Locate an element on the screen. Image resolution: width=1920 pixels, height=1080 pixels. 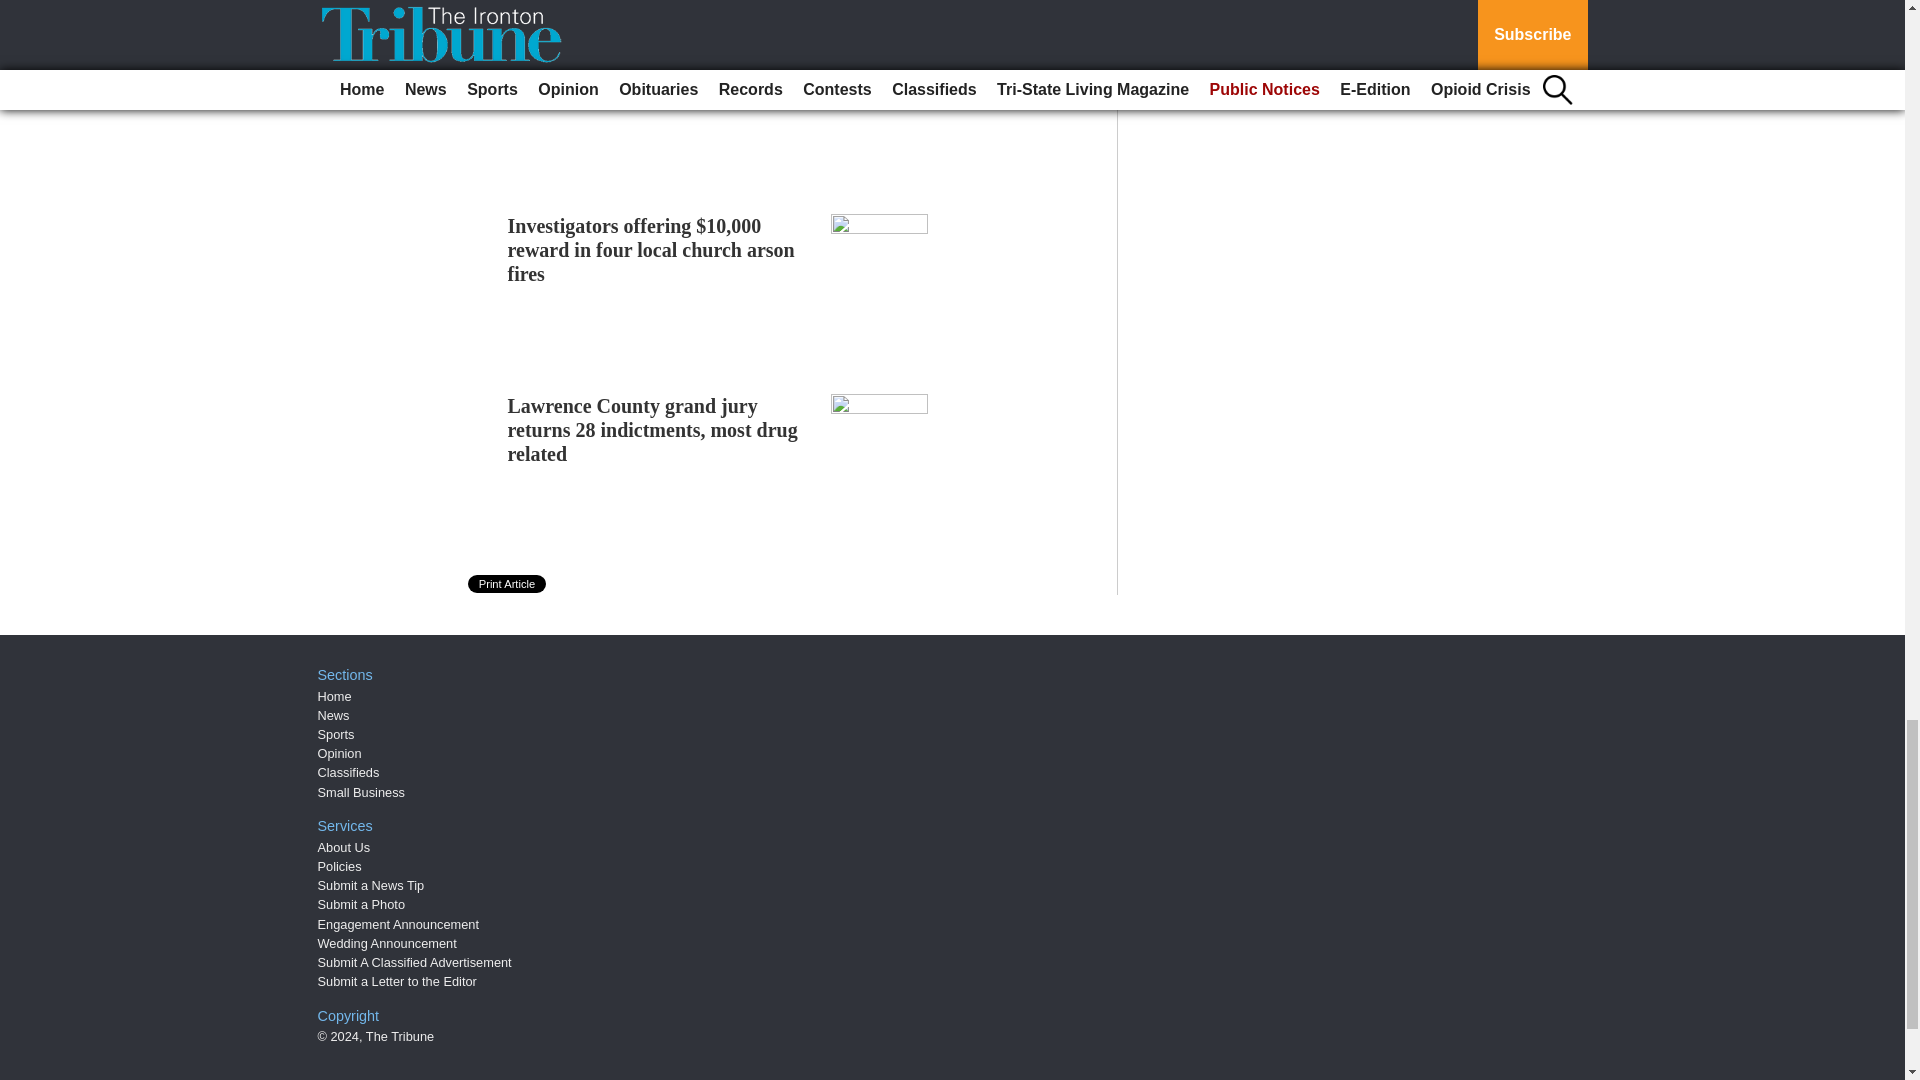
Proud of our Olympian McKenzie Long is located at coordinates (653, 58).